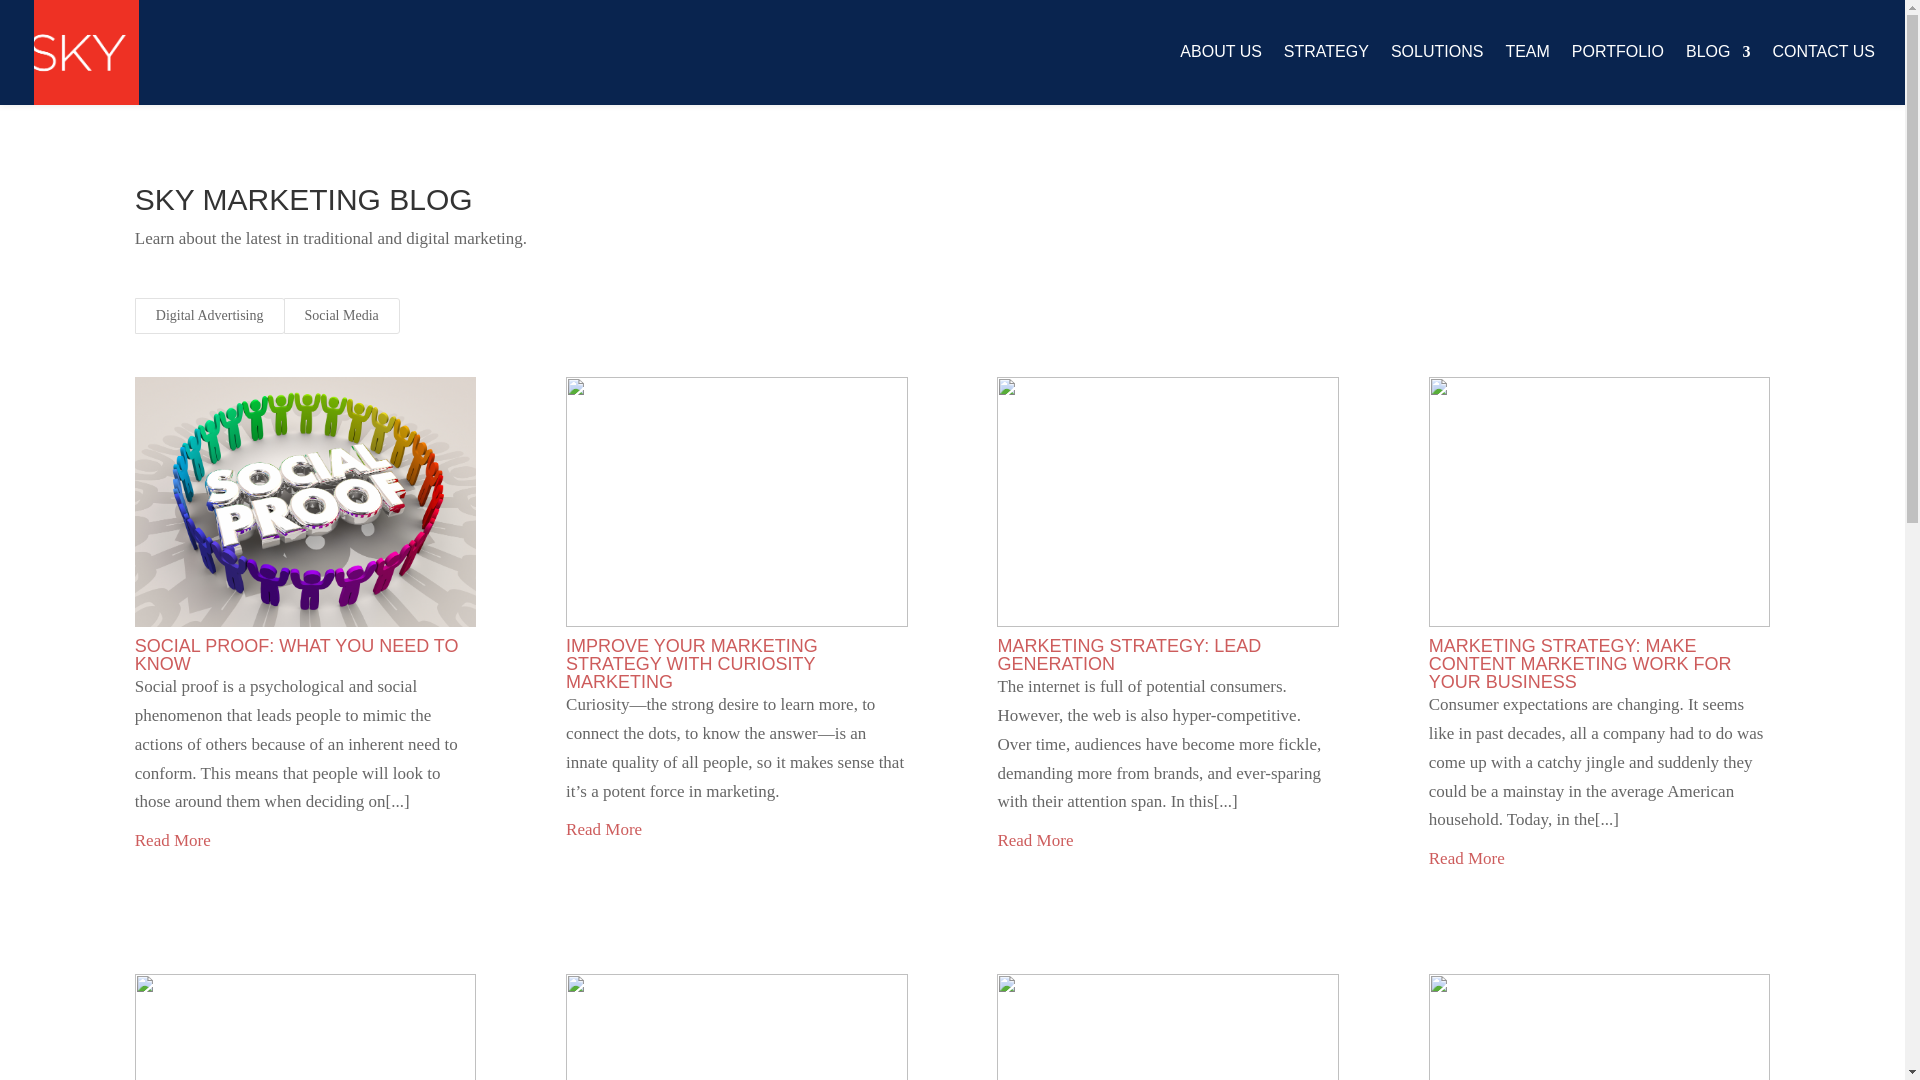 This screenshot has width=1920, height=1080. What do you see at coordinates (1034, 842) in the screenshot?
I see `Read More` at bounding box center [1034, 842].